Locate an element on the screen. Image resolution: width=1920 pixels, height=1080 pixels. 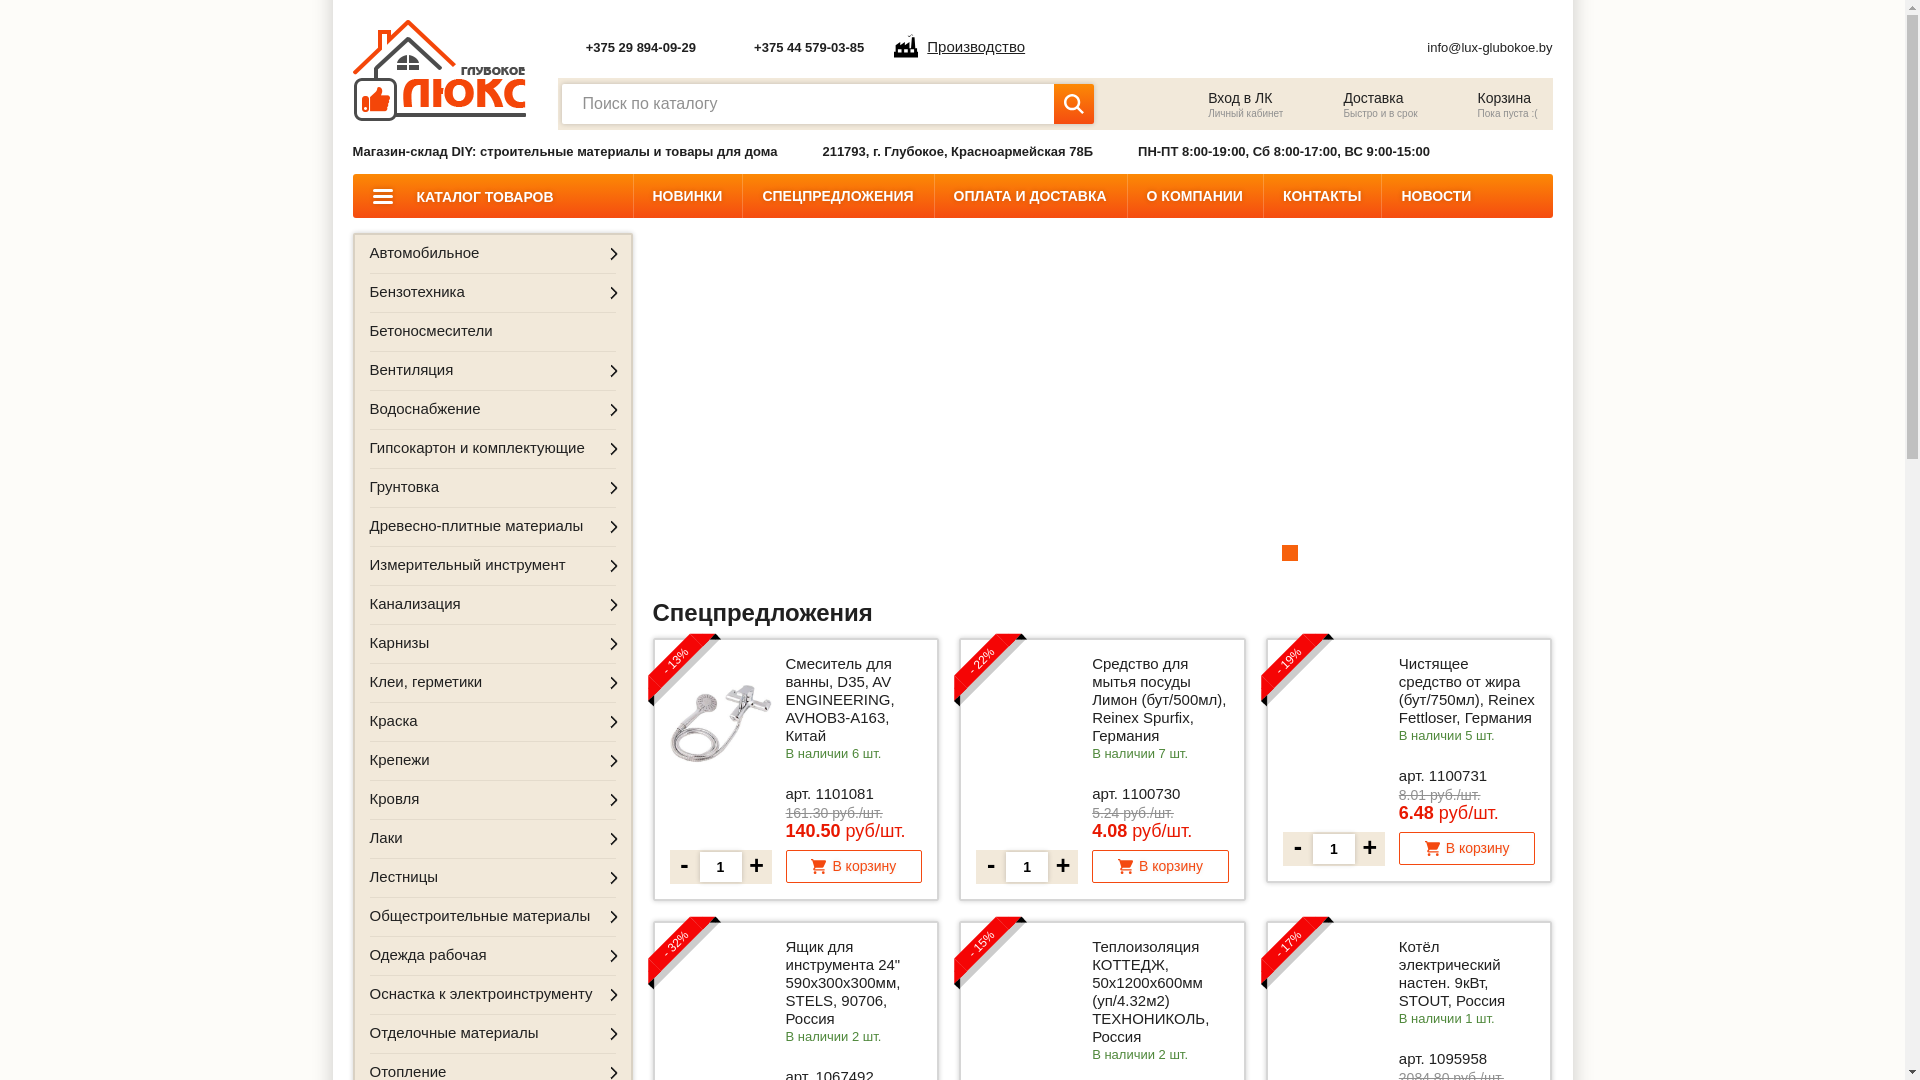
- is located at coordinates (685, 867).